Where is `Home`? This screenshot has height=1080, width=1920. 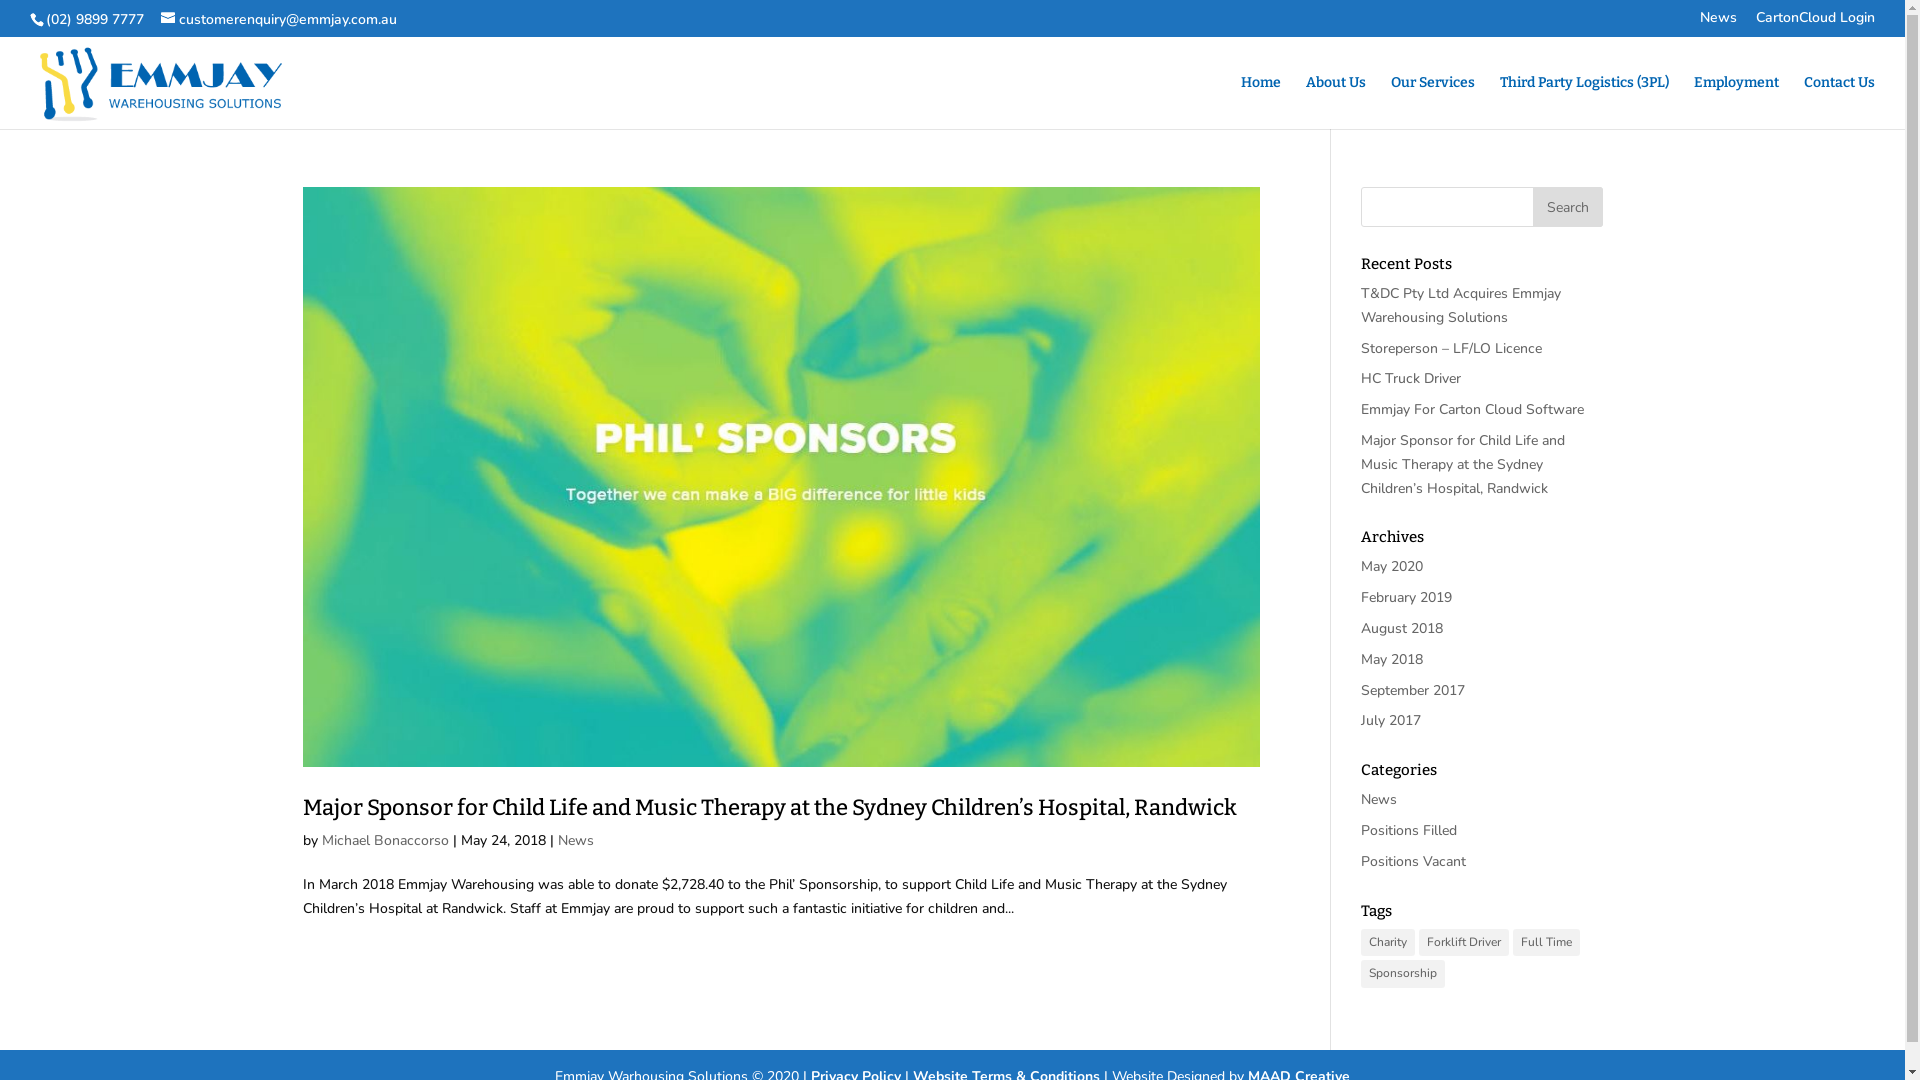 Home is located at coordinates (1261, 102).